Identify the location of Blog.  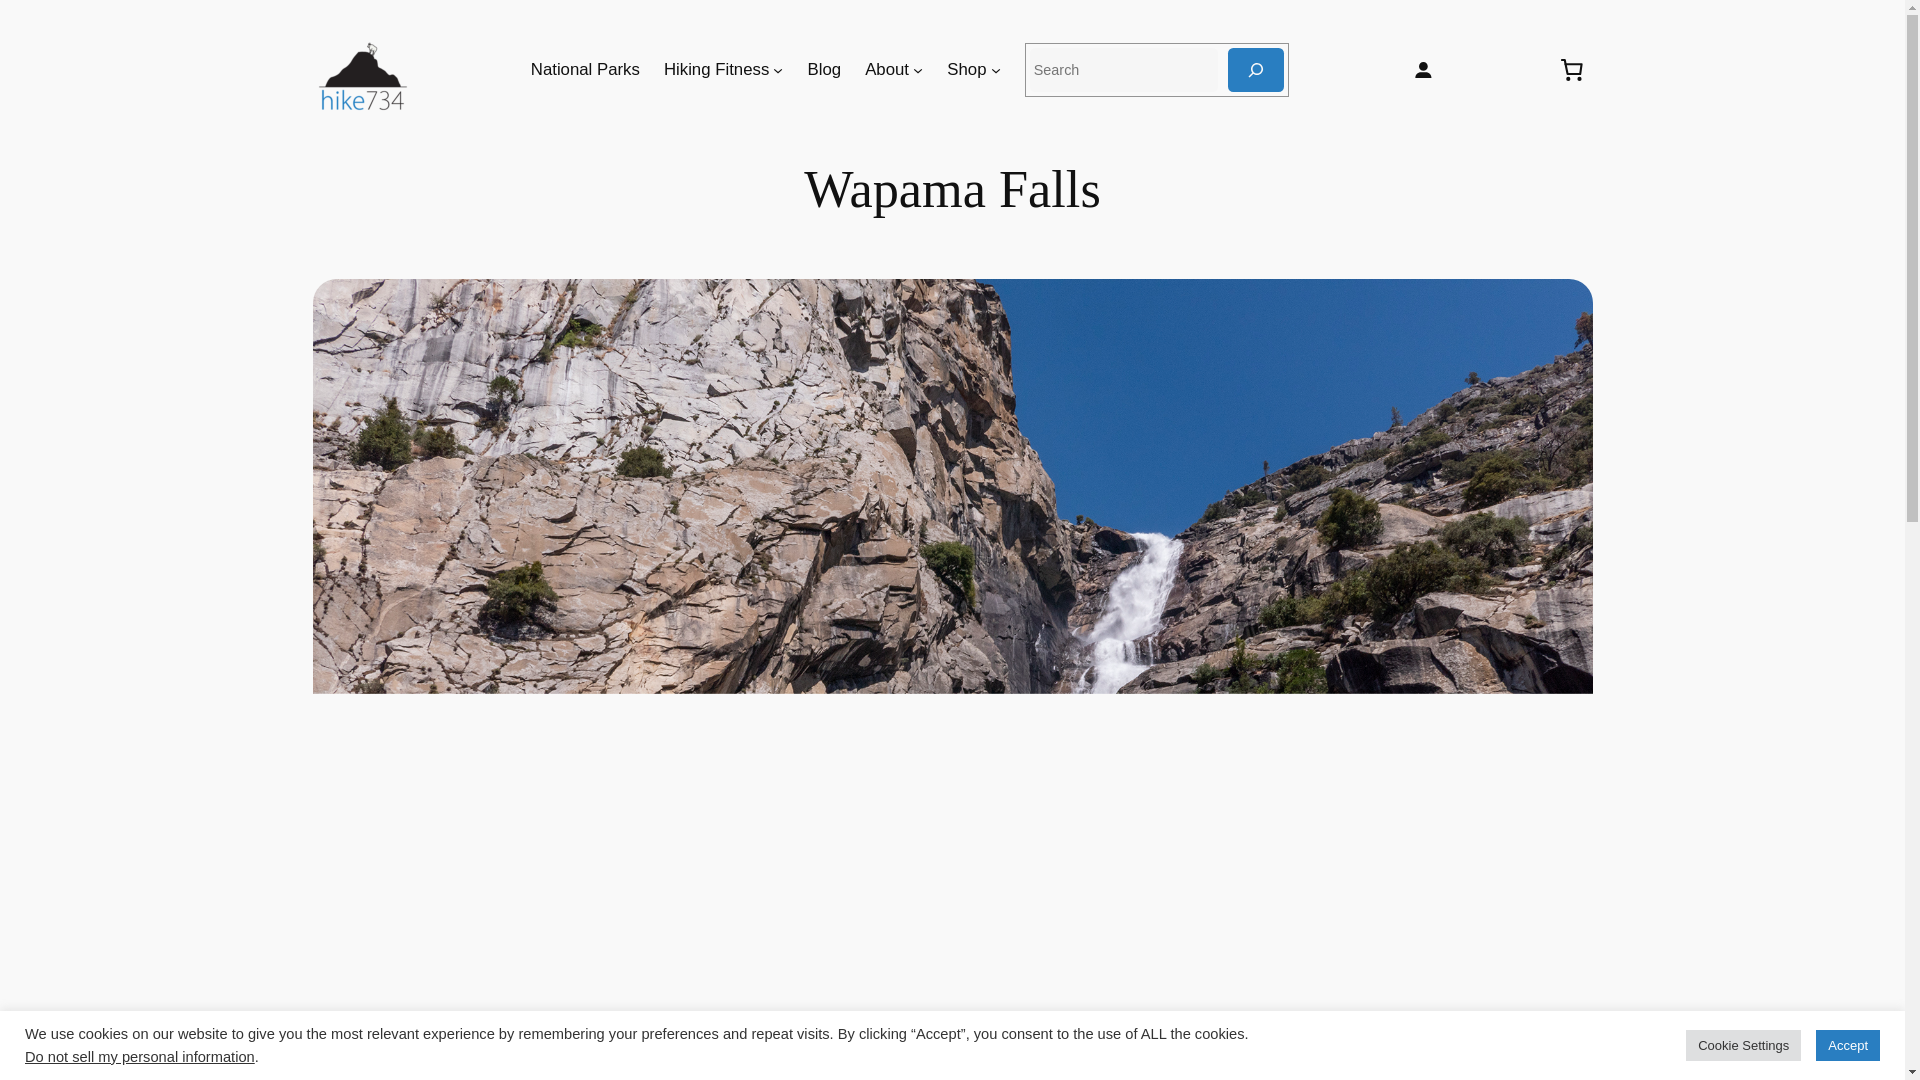
(825, 70).